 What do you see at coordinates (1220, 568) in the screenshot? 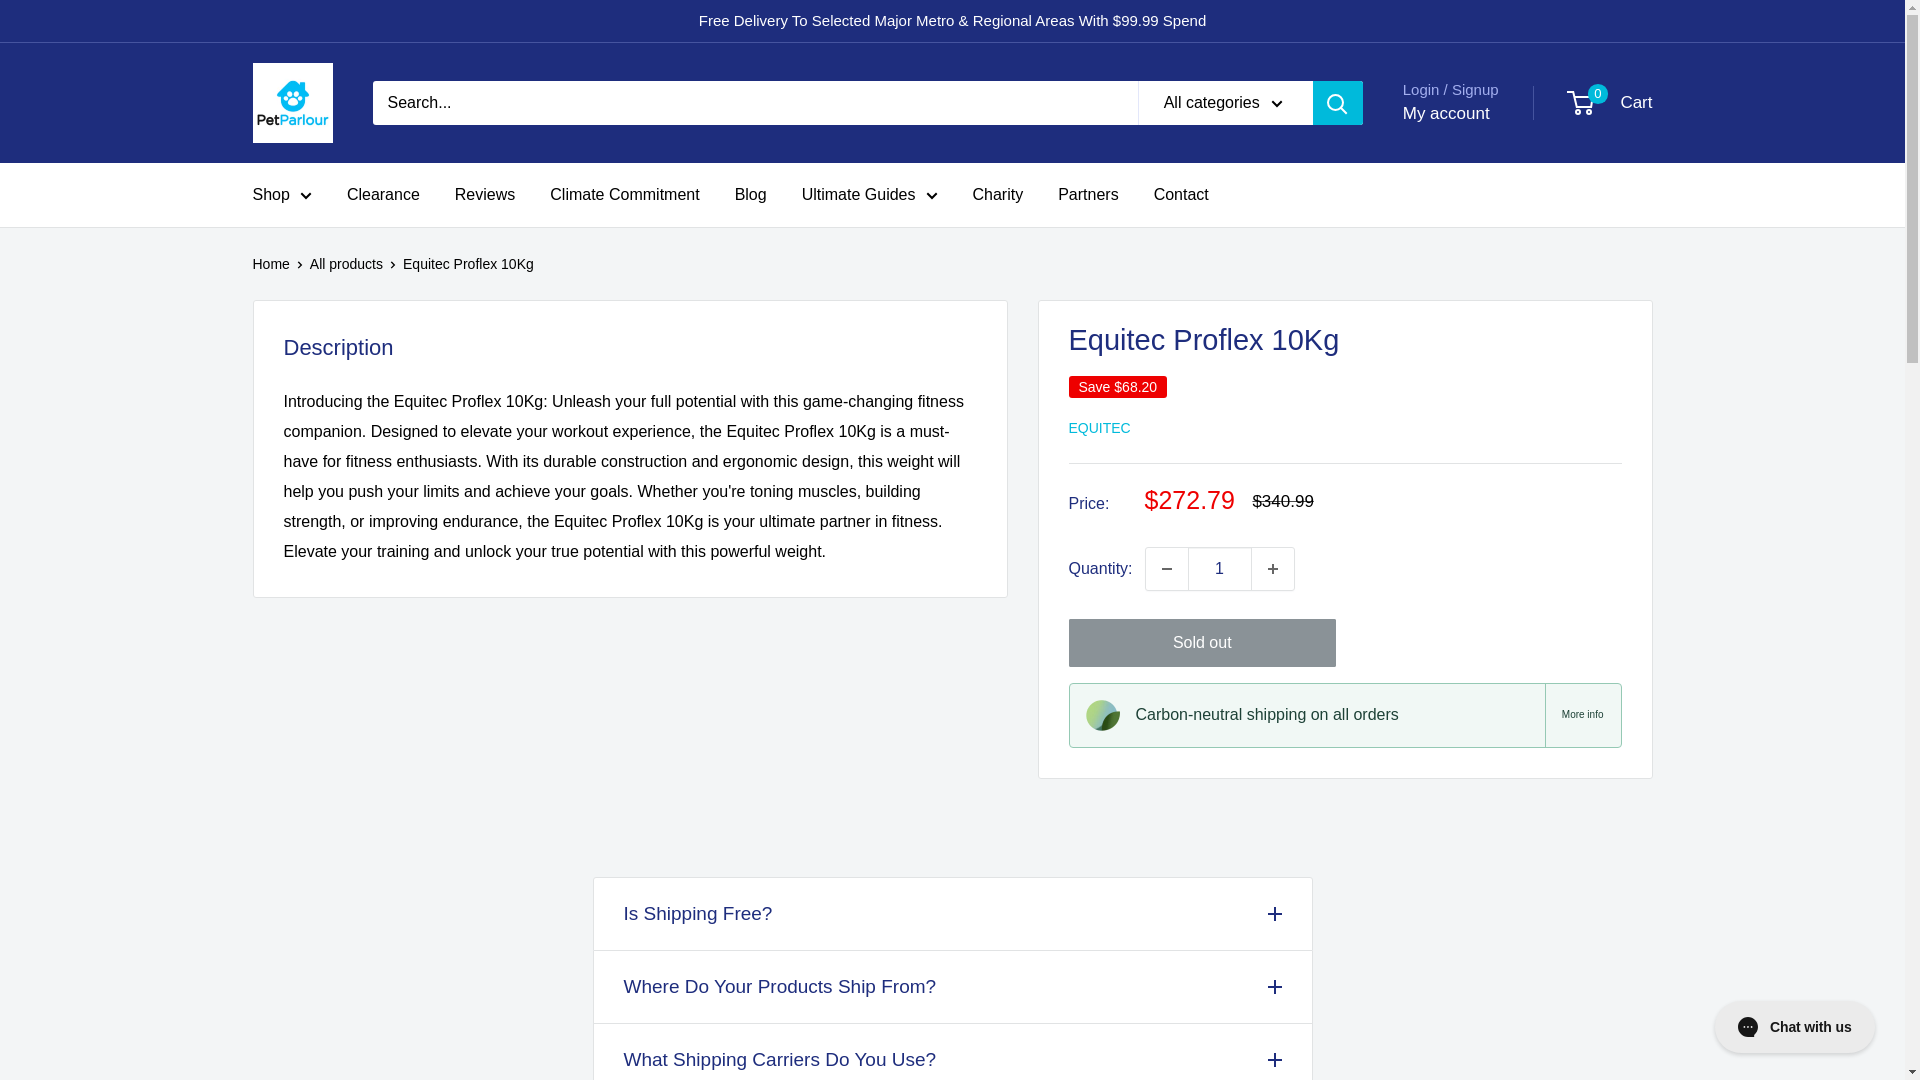
I see `1` at bounding box center [1220, 568].